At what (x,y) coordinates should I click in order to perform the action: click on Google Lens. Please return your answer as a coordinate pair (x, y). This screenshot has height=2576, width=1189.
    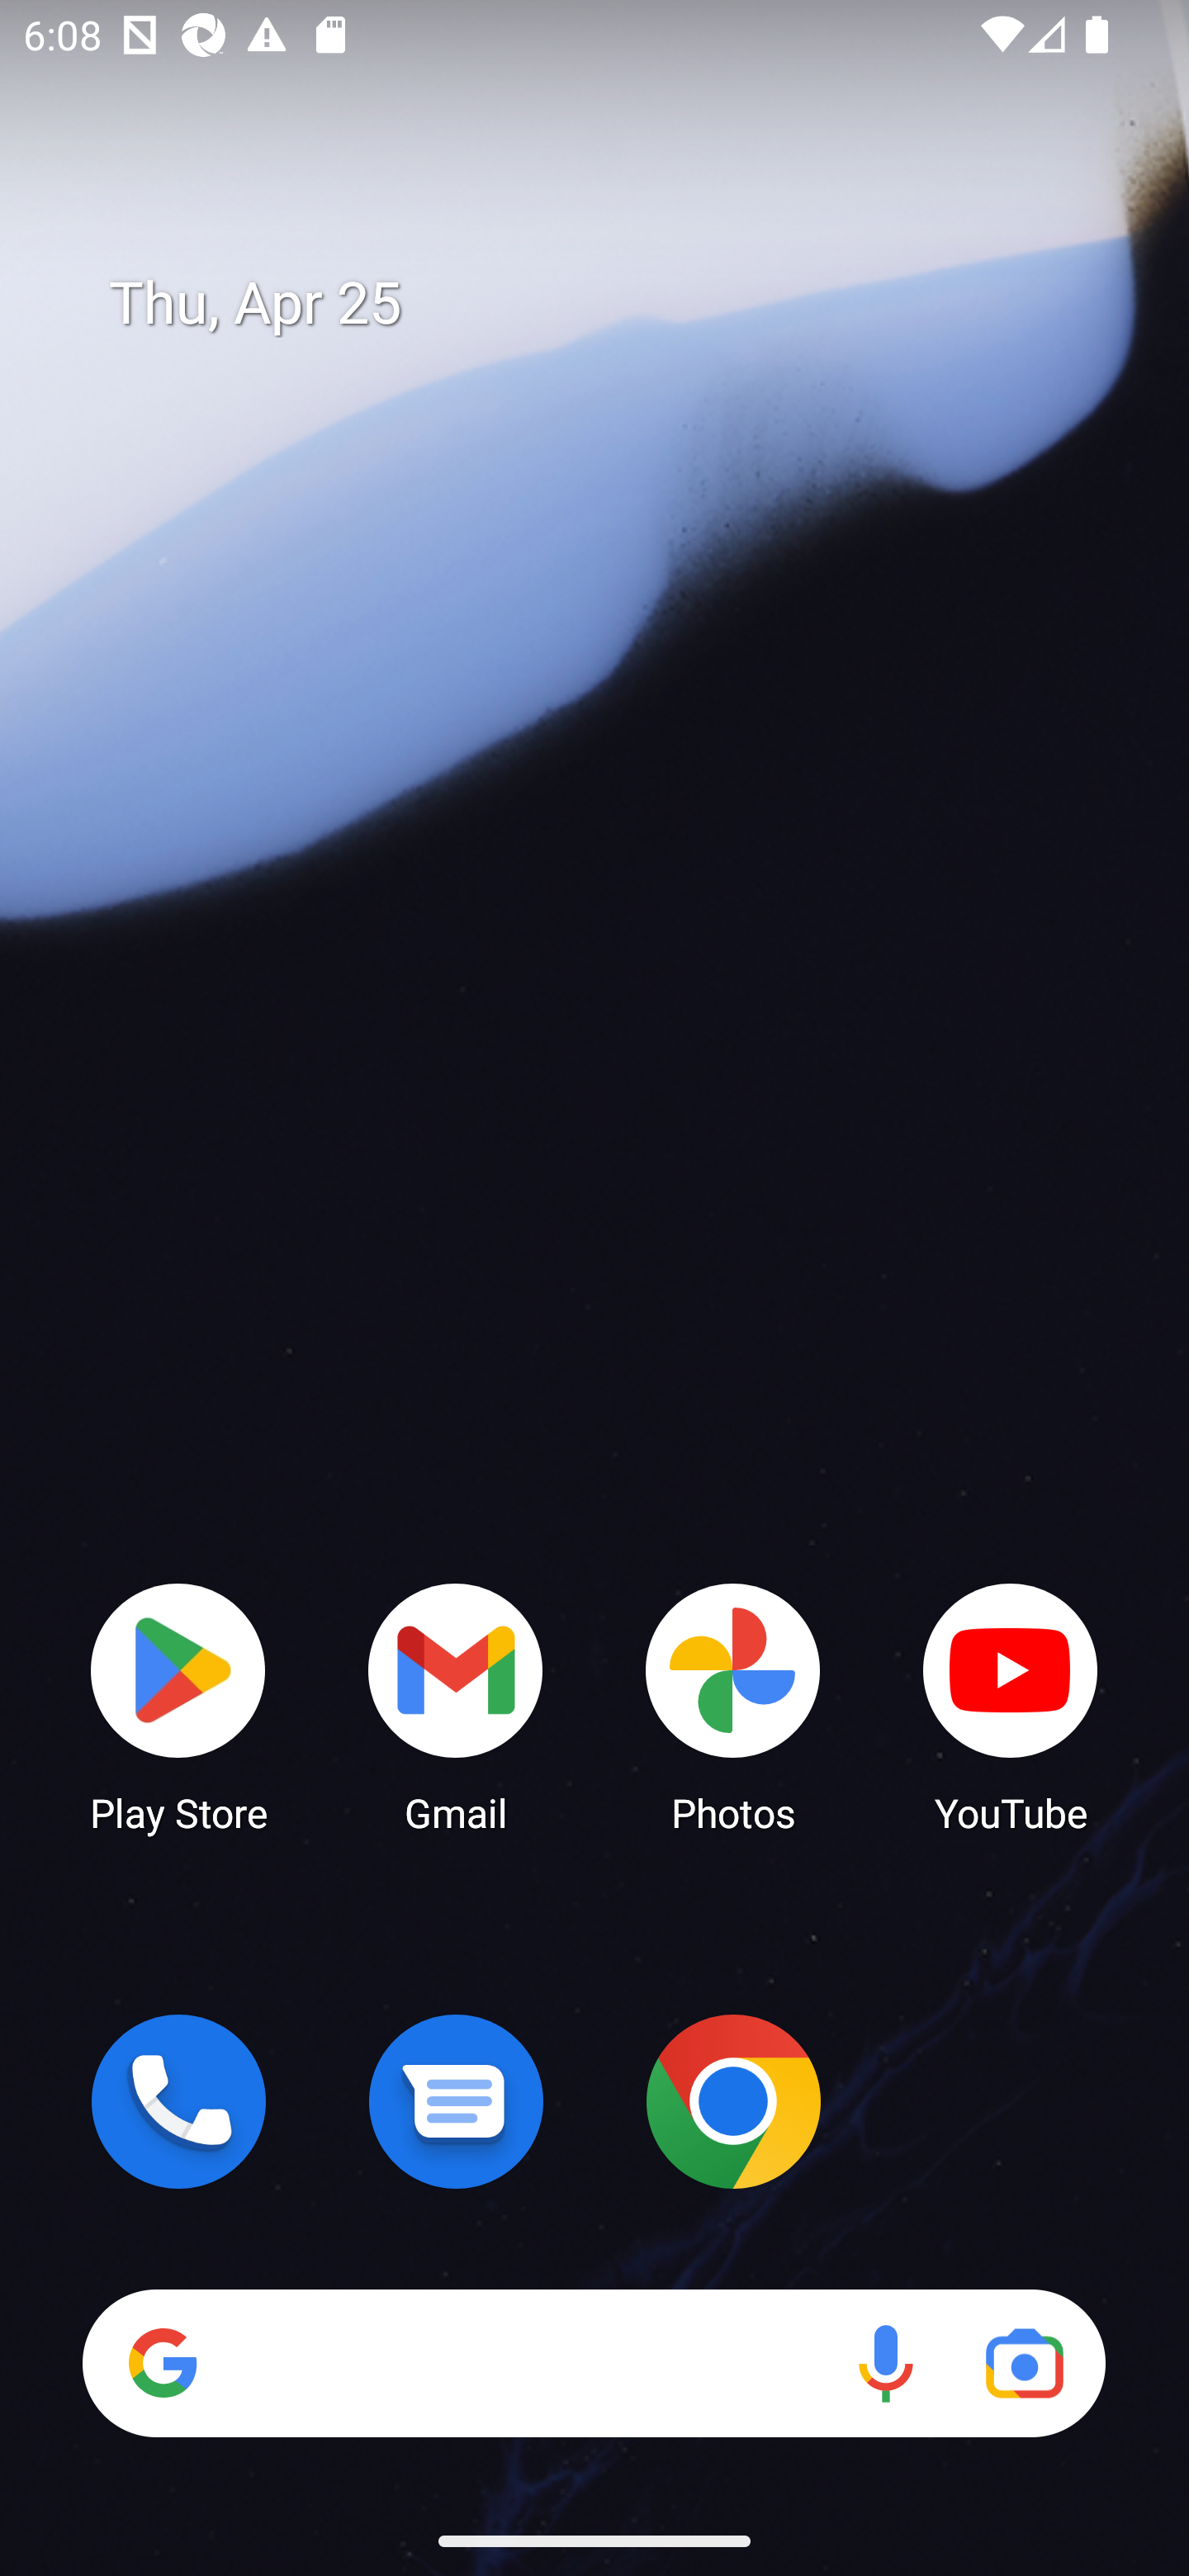
    Looking at the image, I should click on (1024, 2363).